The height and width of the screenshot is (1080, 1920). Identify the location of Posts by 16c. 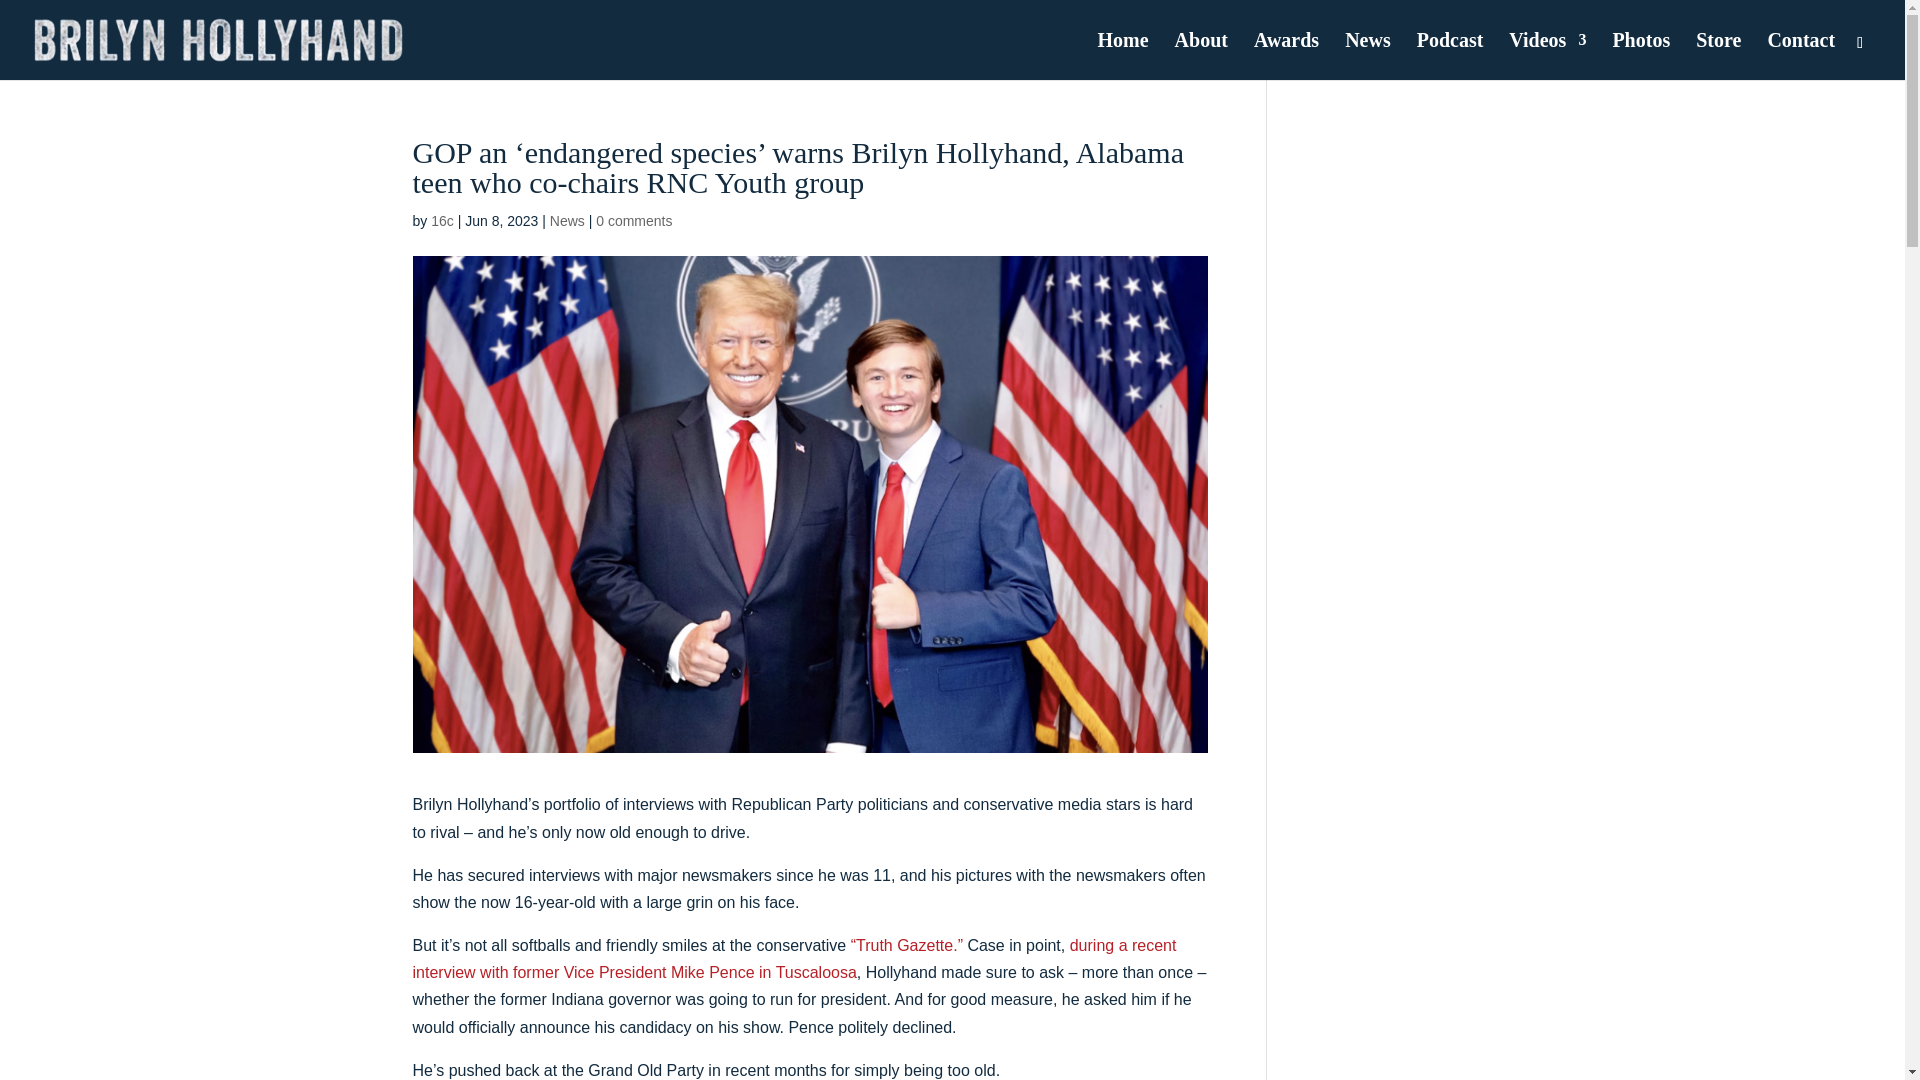
(442, 220).